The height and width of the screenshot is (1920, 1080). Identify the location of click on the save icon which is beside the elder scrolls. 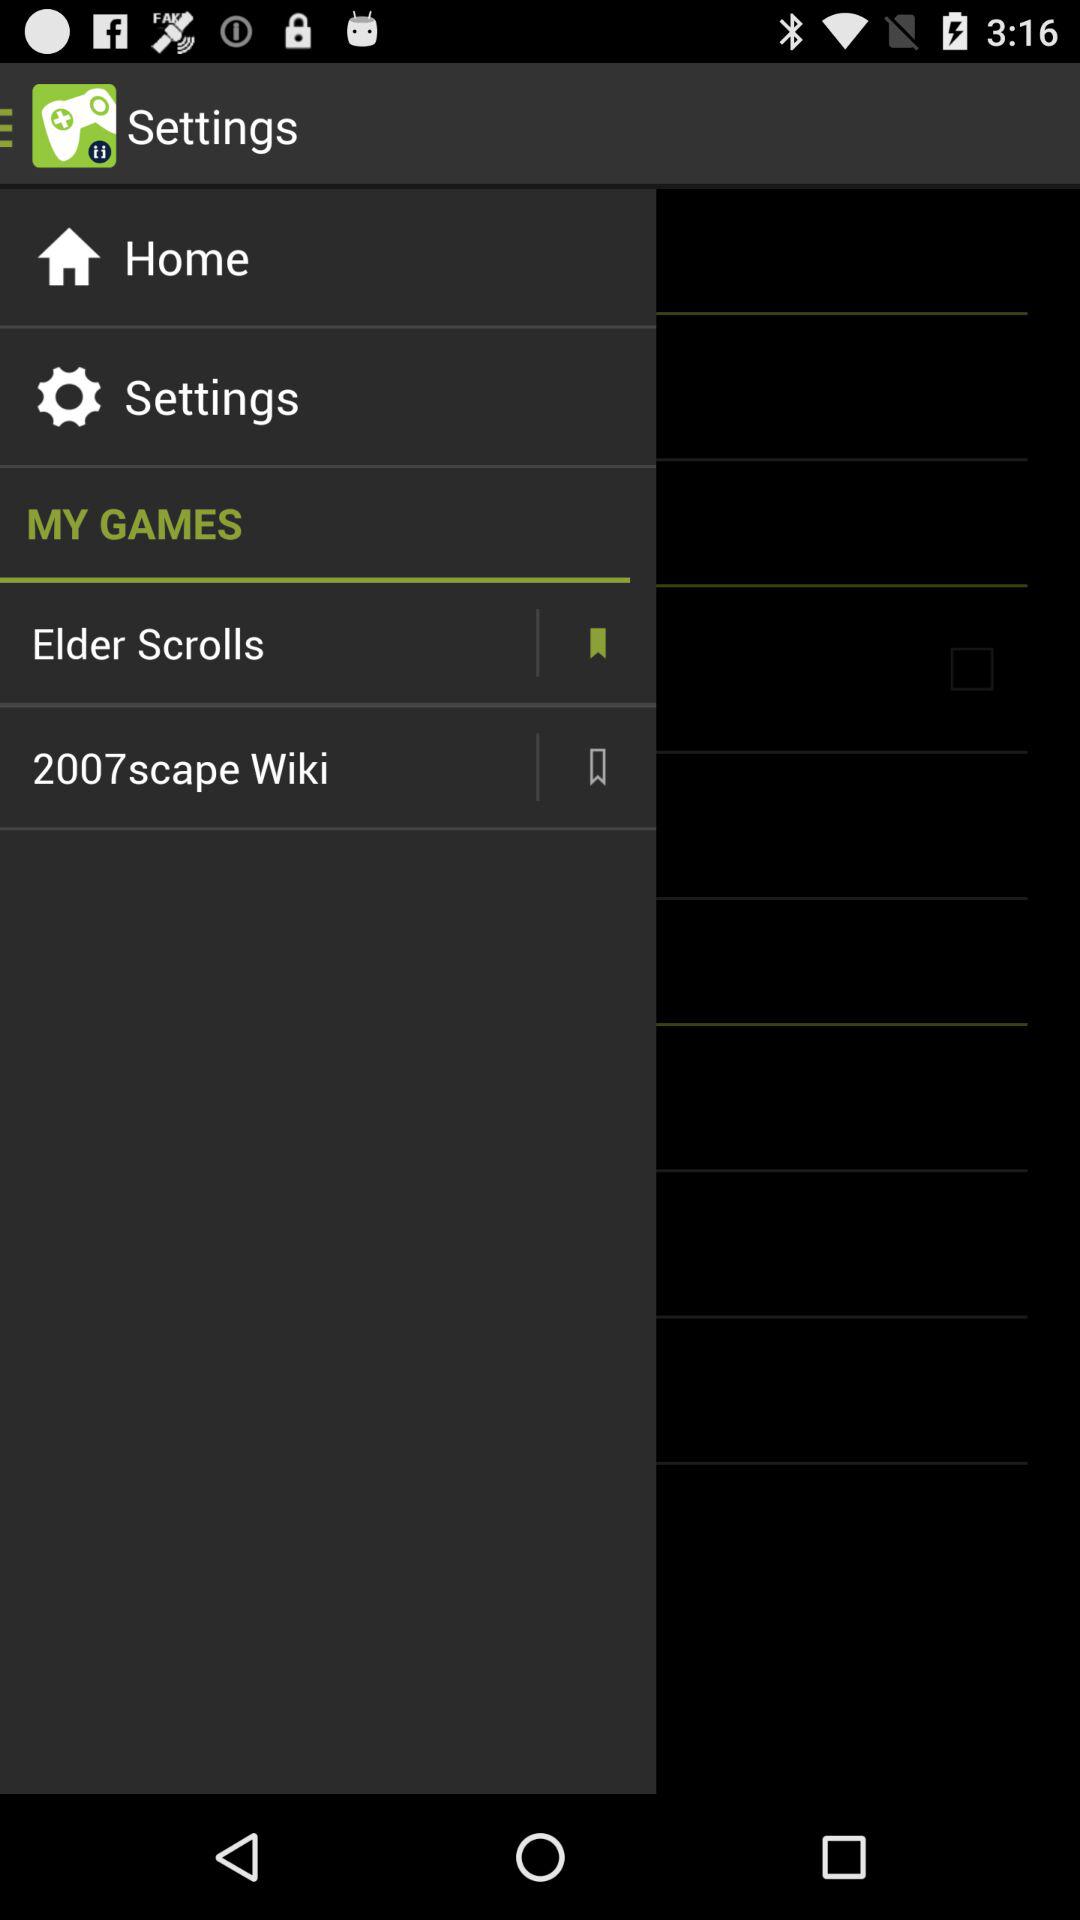
(596, 642).